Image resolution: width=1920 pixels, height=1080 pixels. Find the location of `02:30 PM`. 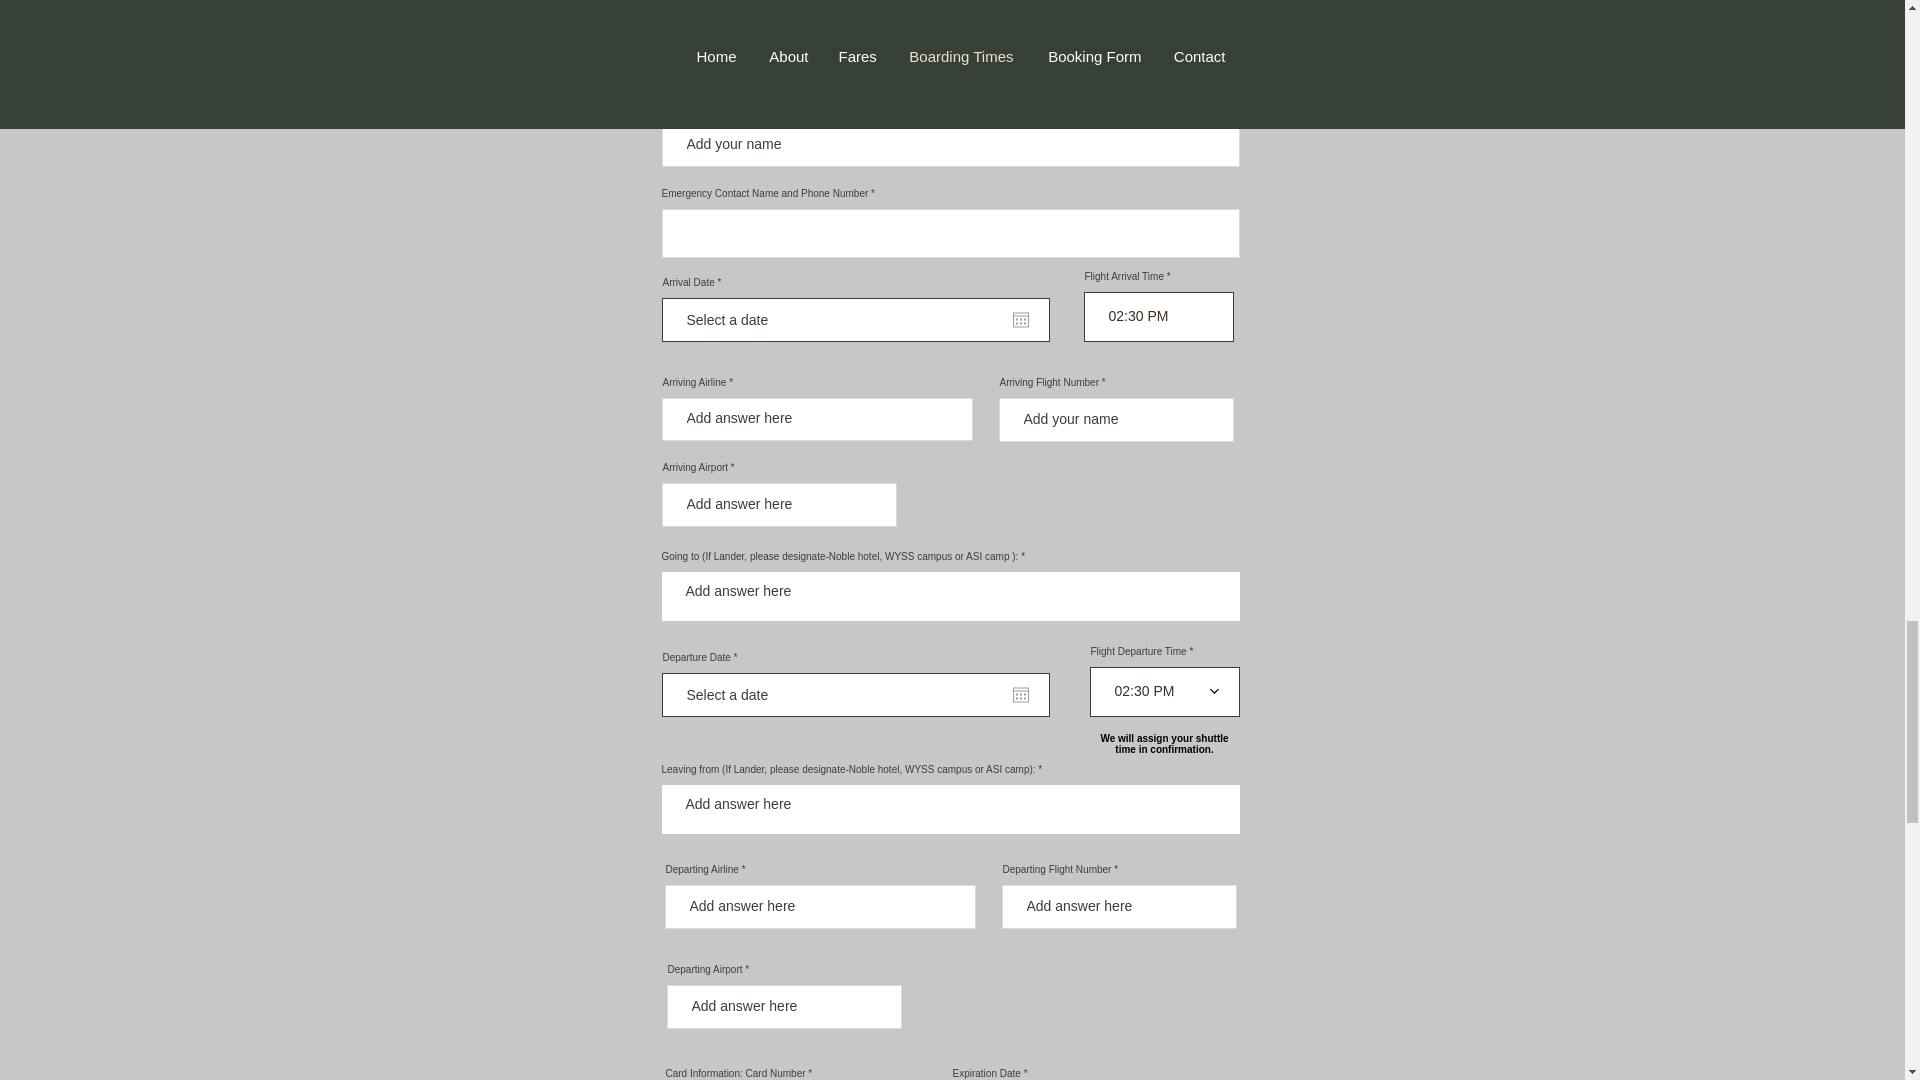

02:30 PM is located at coordinates (1170, 316).